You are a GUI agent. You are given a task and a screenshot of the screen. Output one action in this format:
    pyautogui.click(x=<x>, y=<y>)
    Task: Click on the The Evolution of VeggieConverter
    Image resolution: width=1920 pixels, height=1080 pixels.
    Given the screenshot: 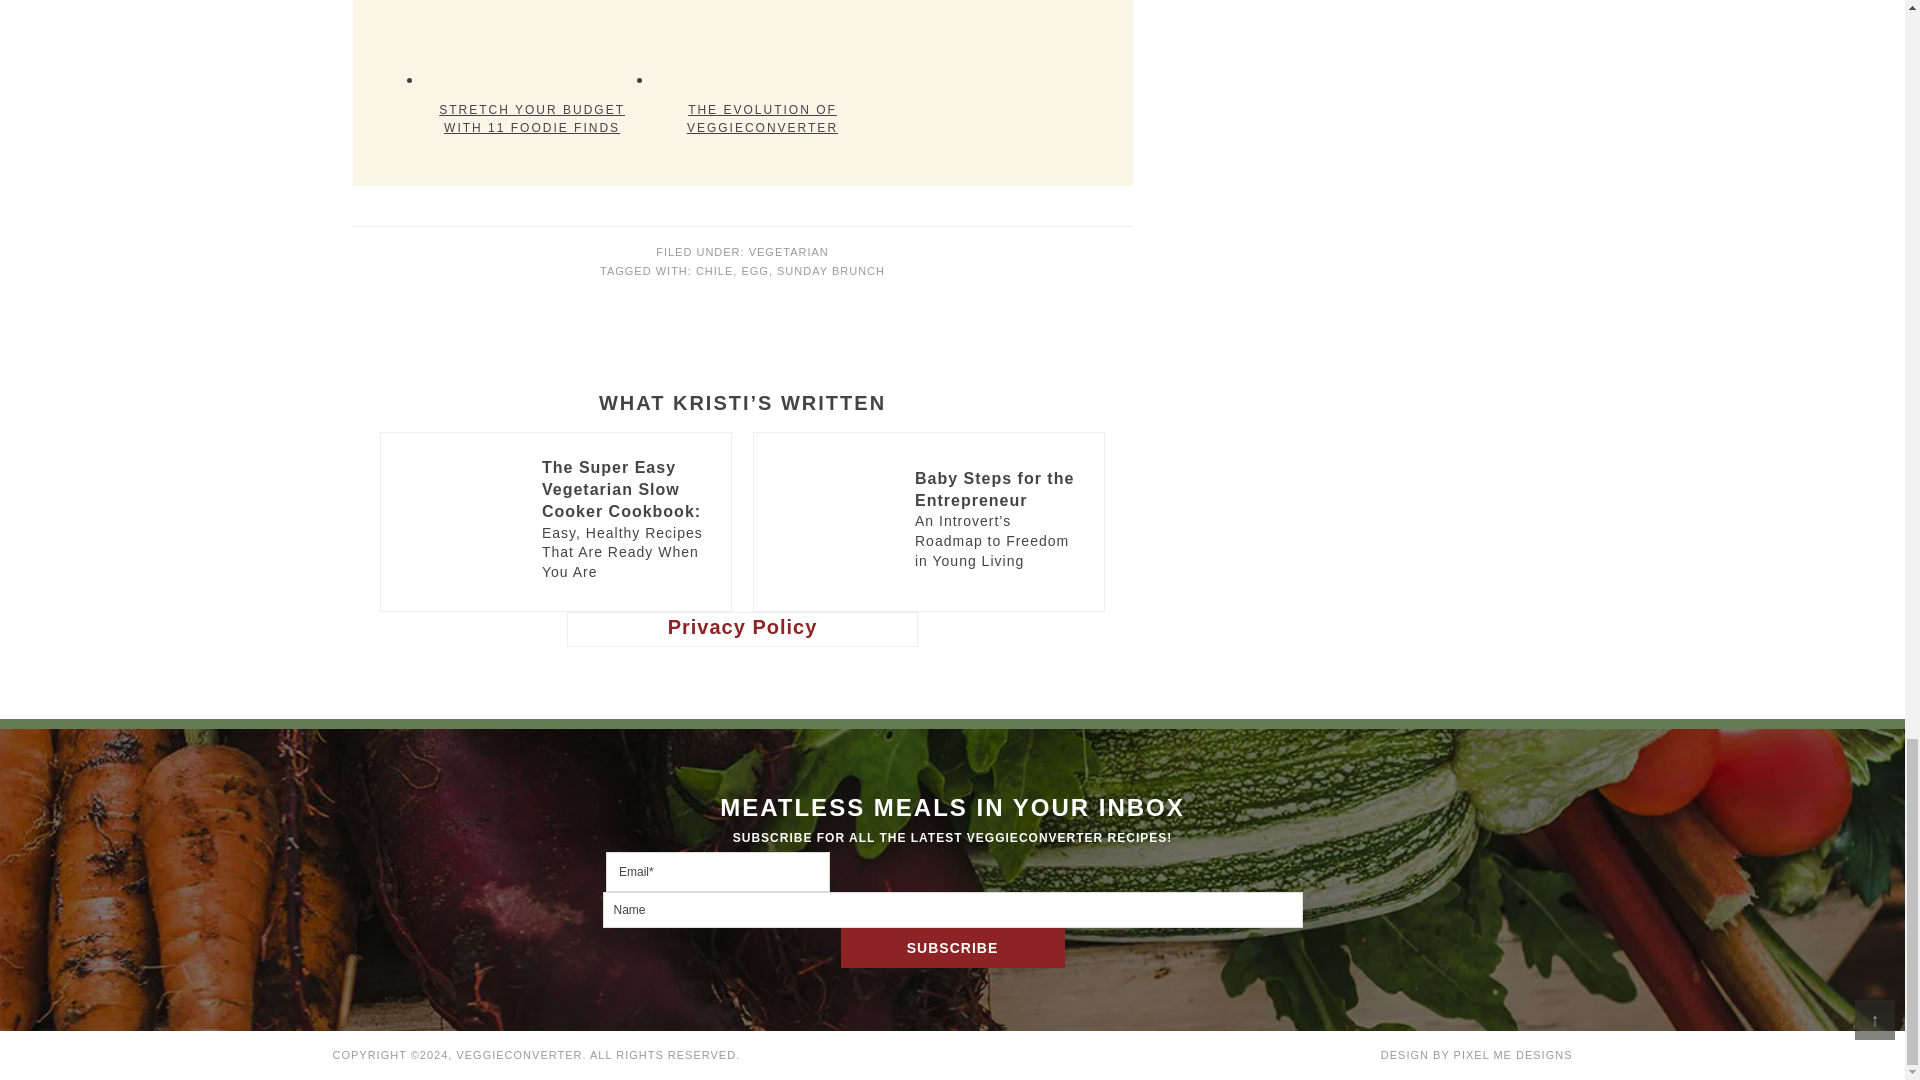 What is the action you would take?
    pyautogui.click(x=762, y=44)
    